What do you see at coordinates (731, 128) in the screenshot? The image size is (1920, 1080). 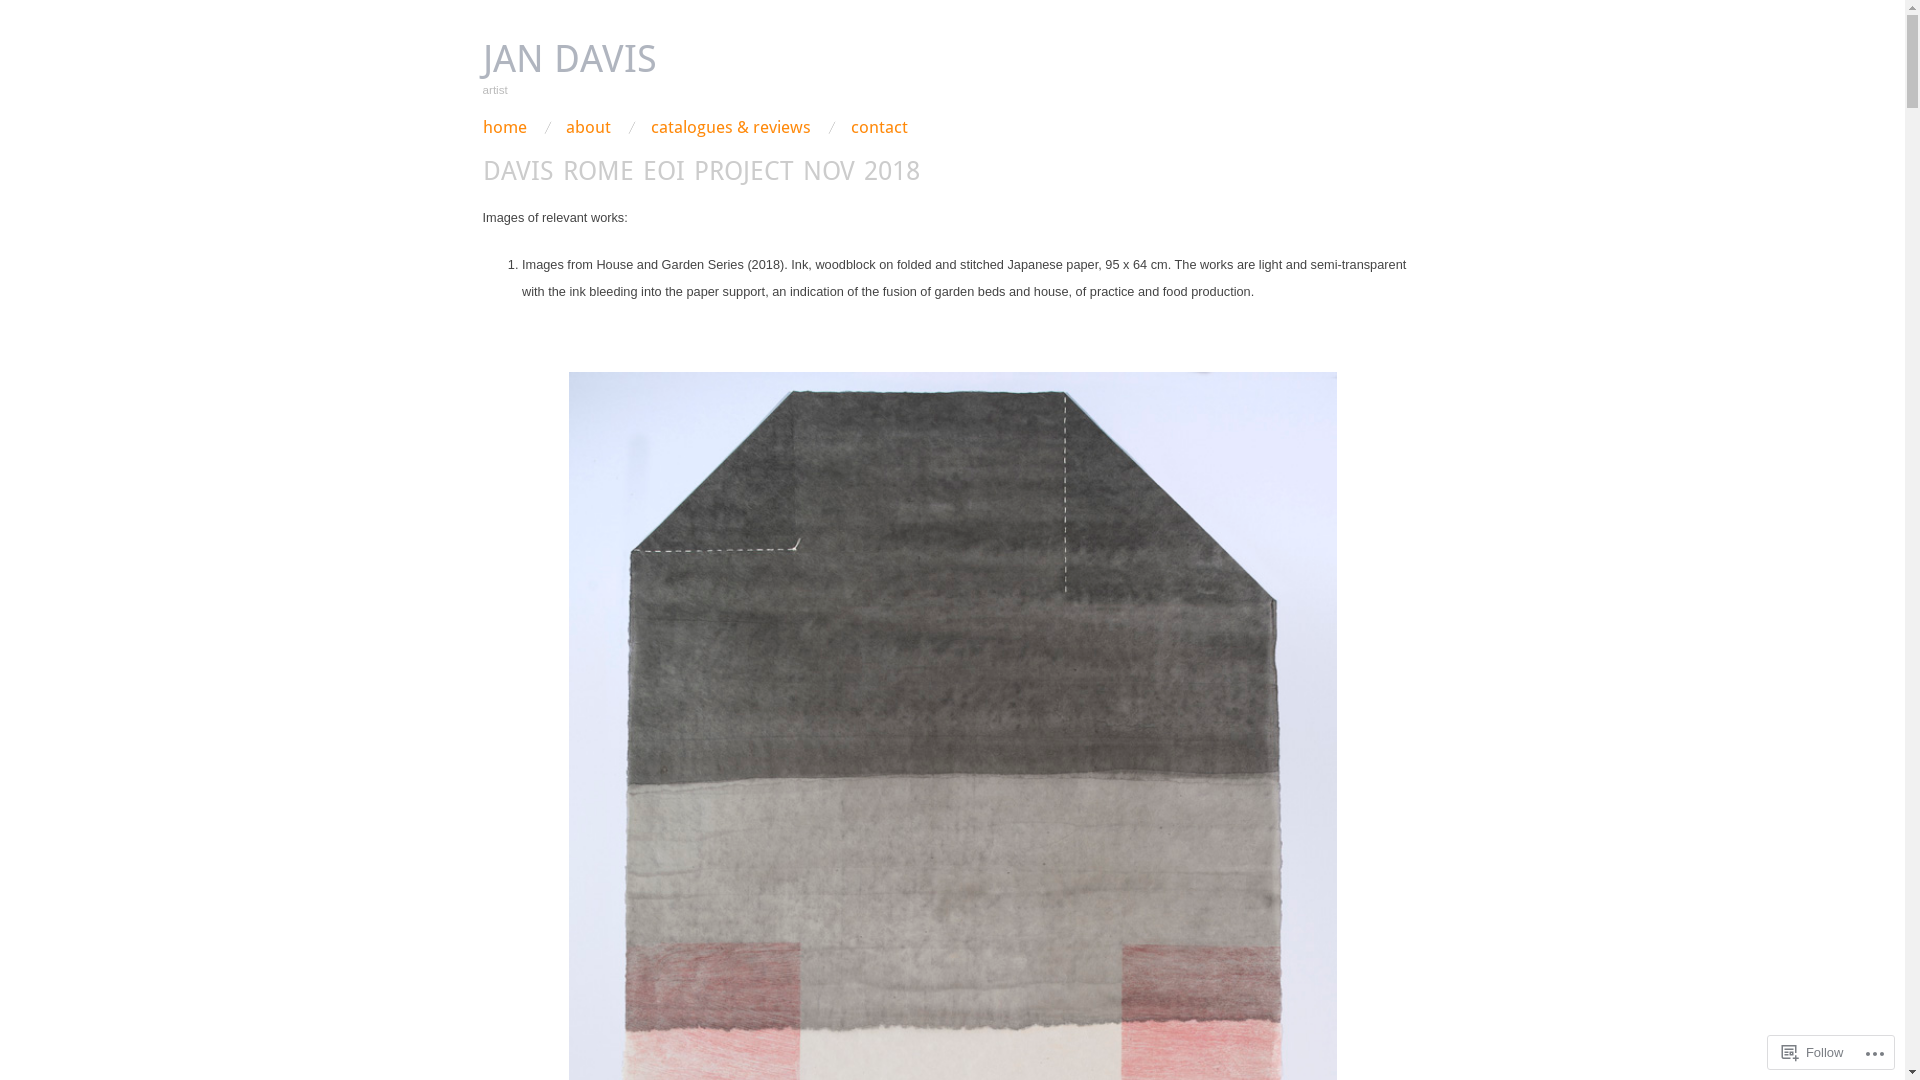 I see `catalogues & reviews` at bounding box center [731, 128].